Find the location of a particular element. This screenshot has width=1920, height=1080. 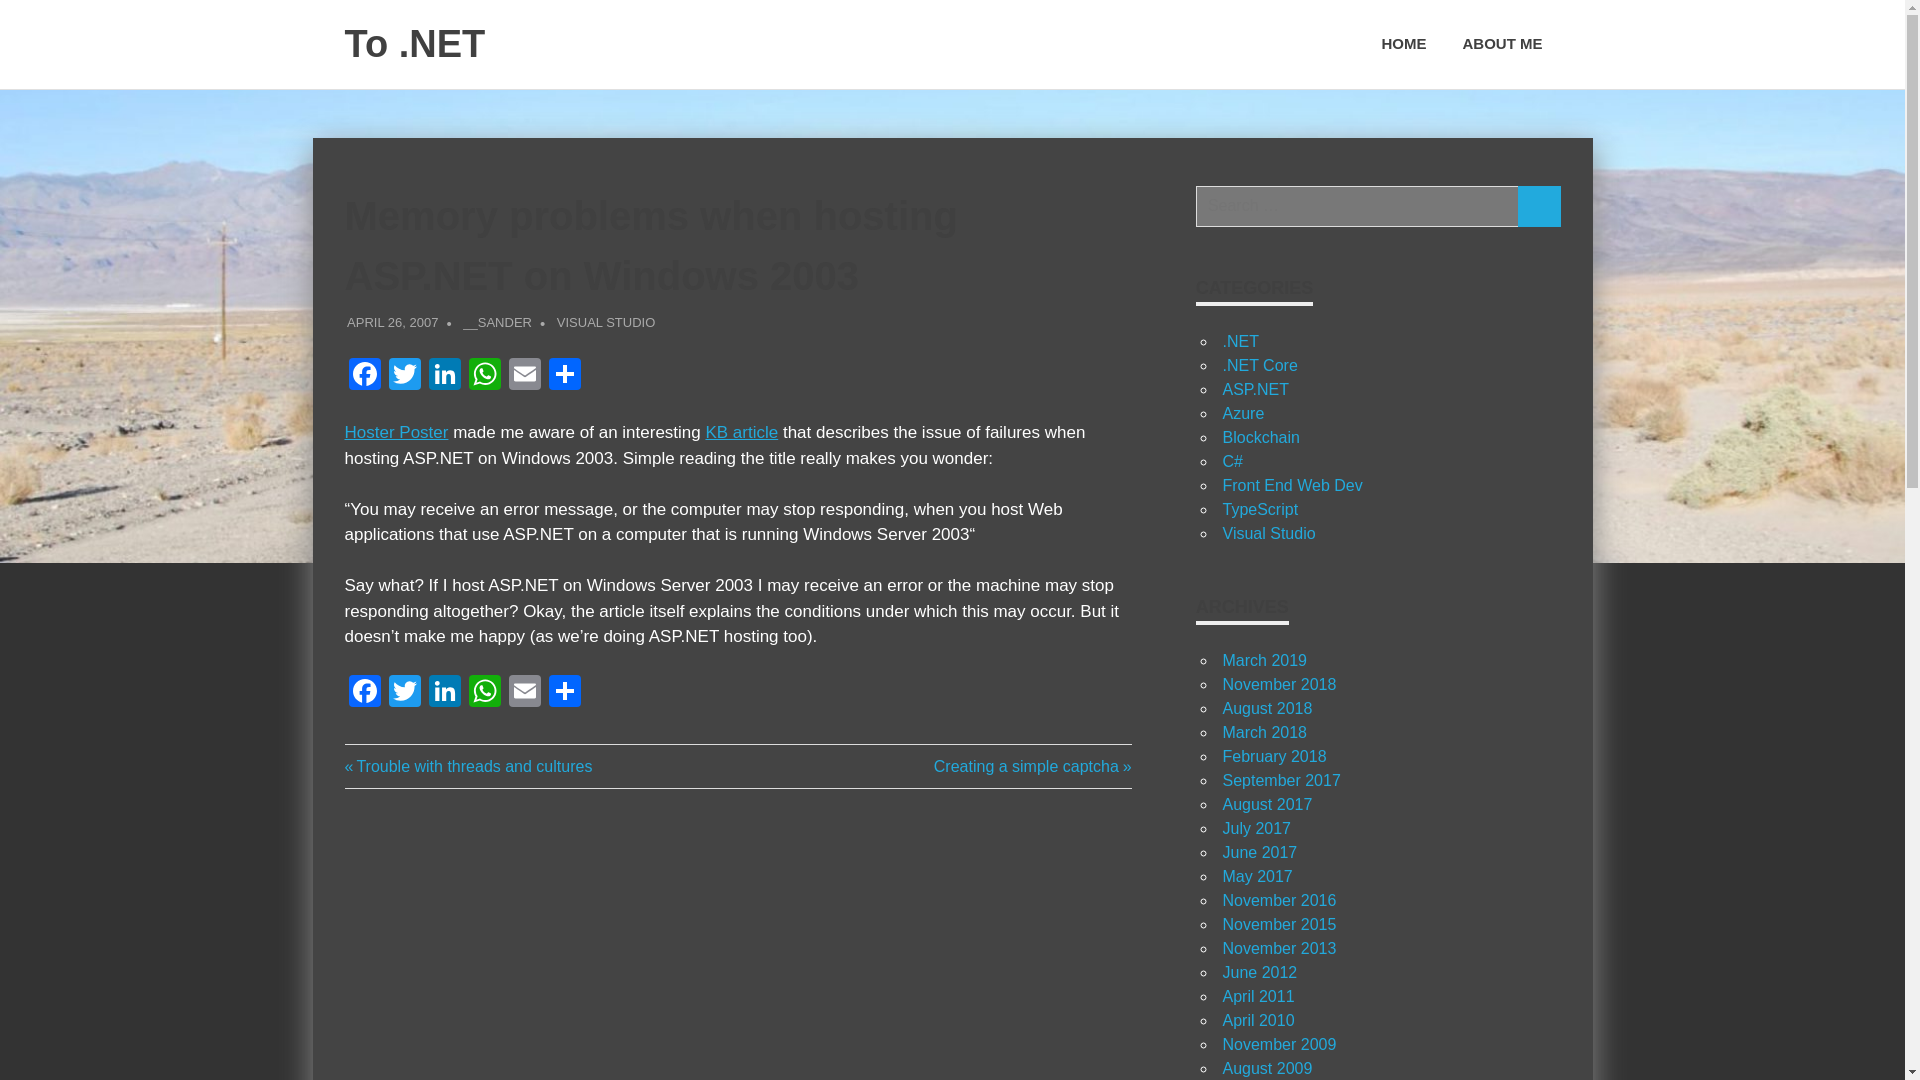

ABOUT ME is located at coordinates (1501, 44).